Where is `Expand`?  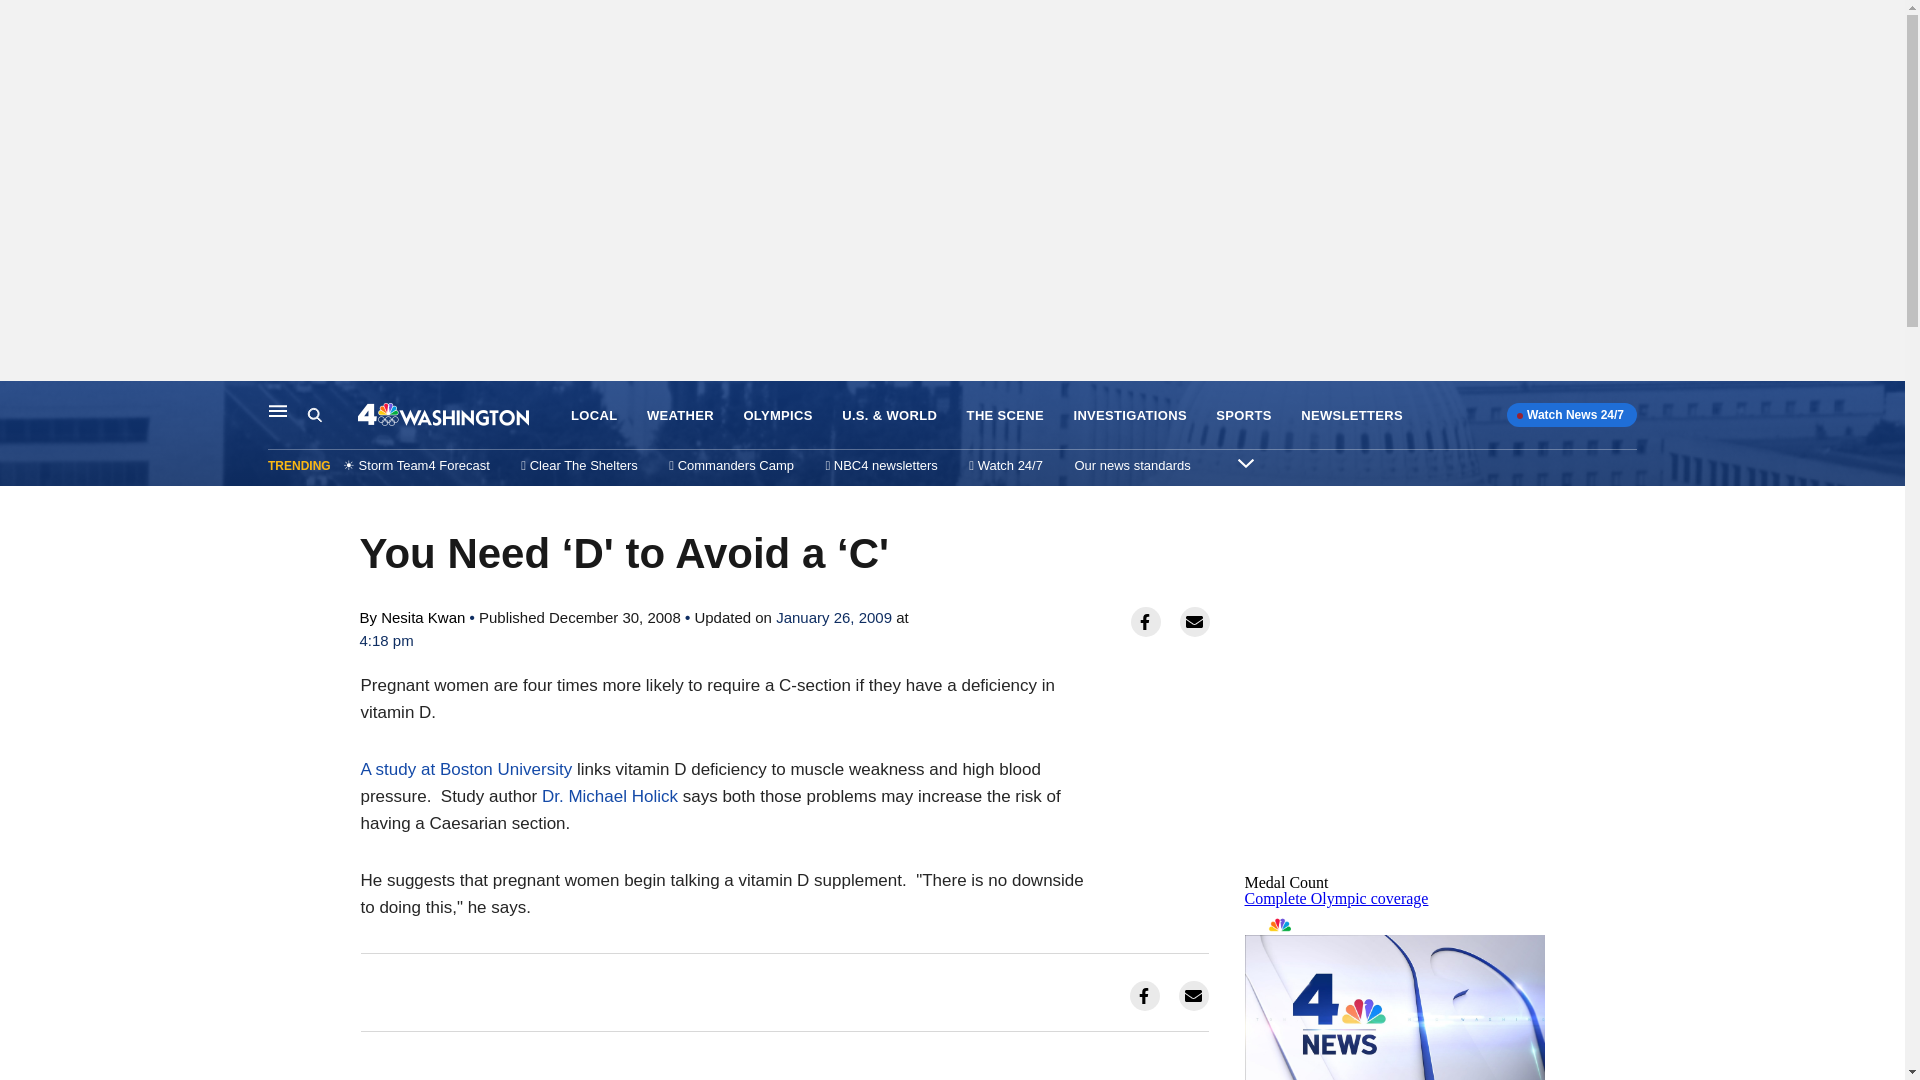 Expand is located at coordinates (1246, 462).